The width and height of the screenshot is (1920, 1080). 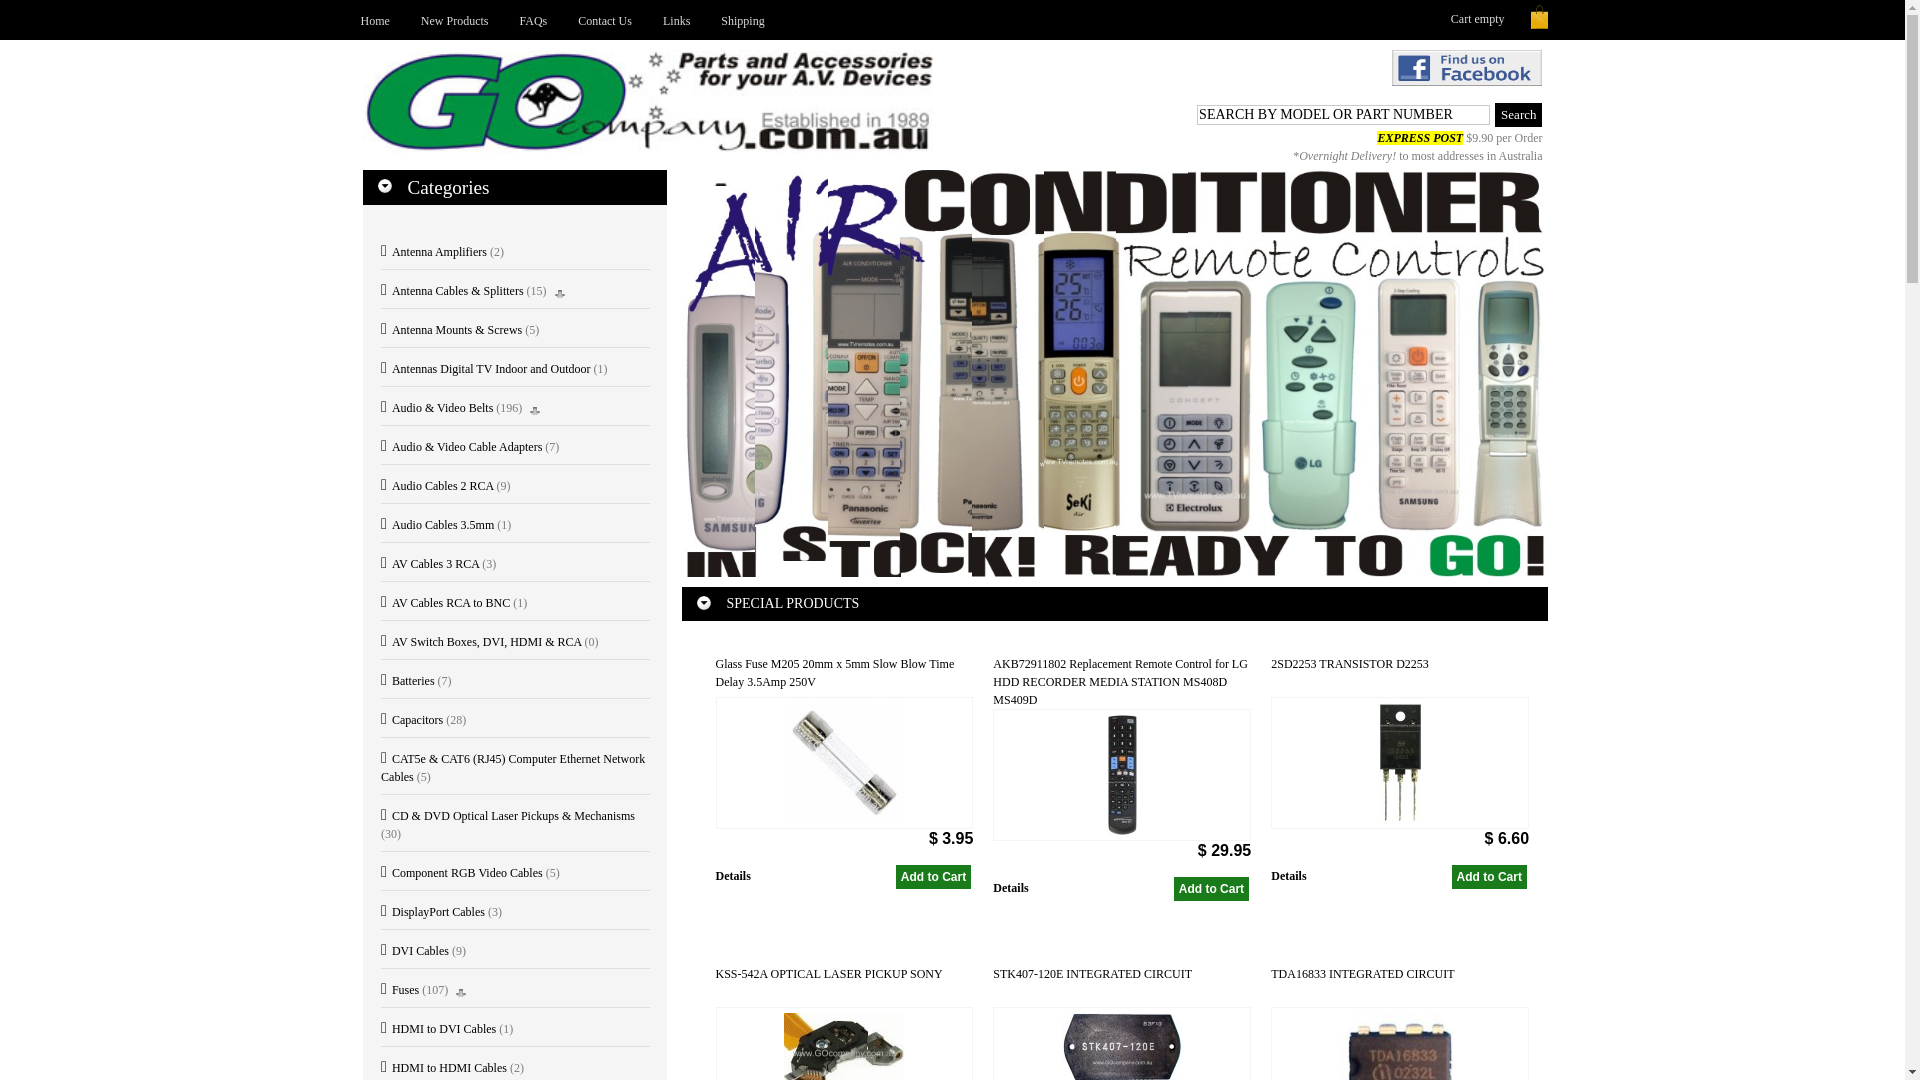 I want to click on Antenna Amplifiers, so click(x=434, y=252).